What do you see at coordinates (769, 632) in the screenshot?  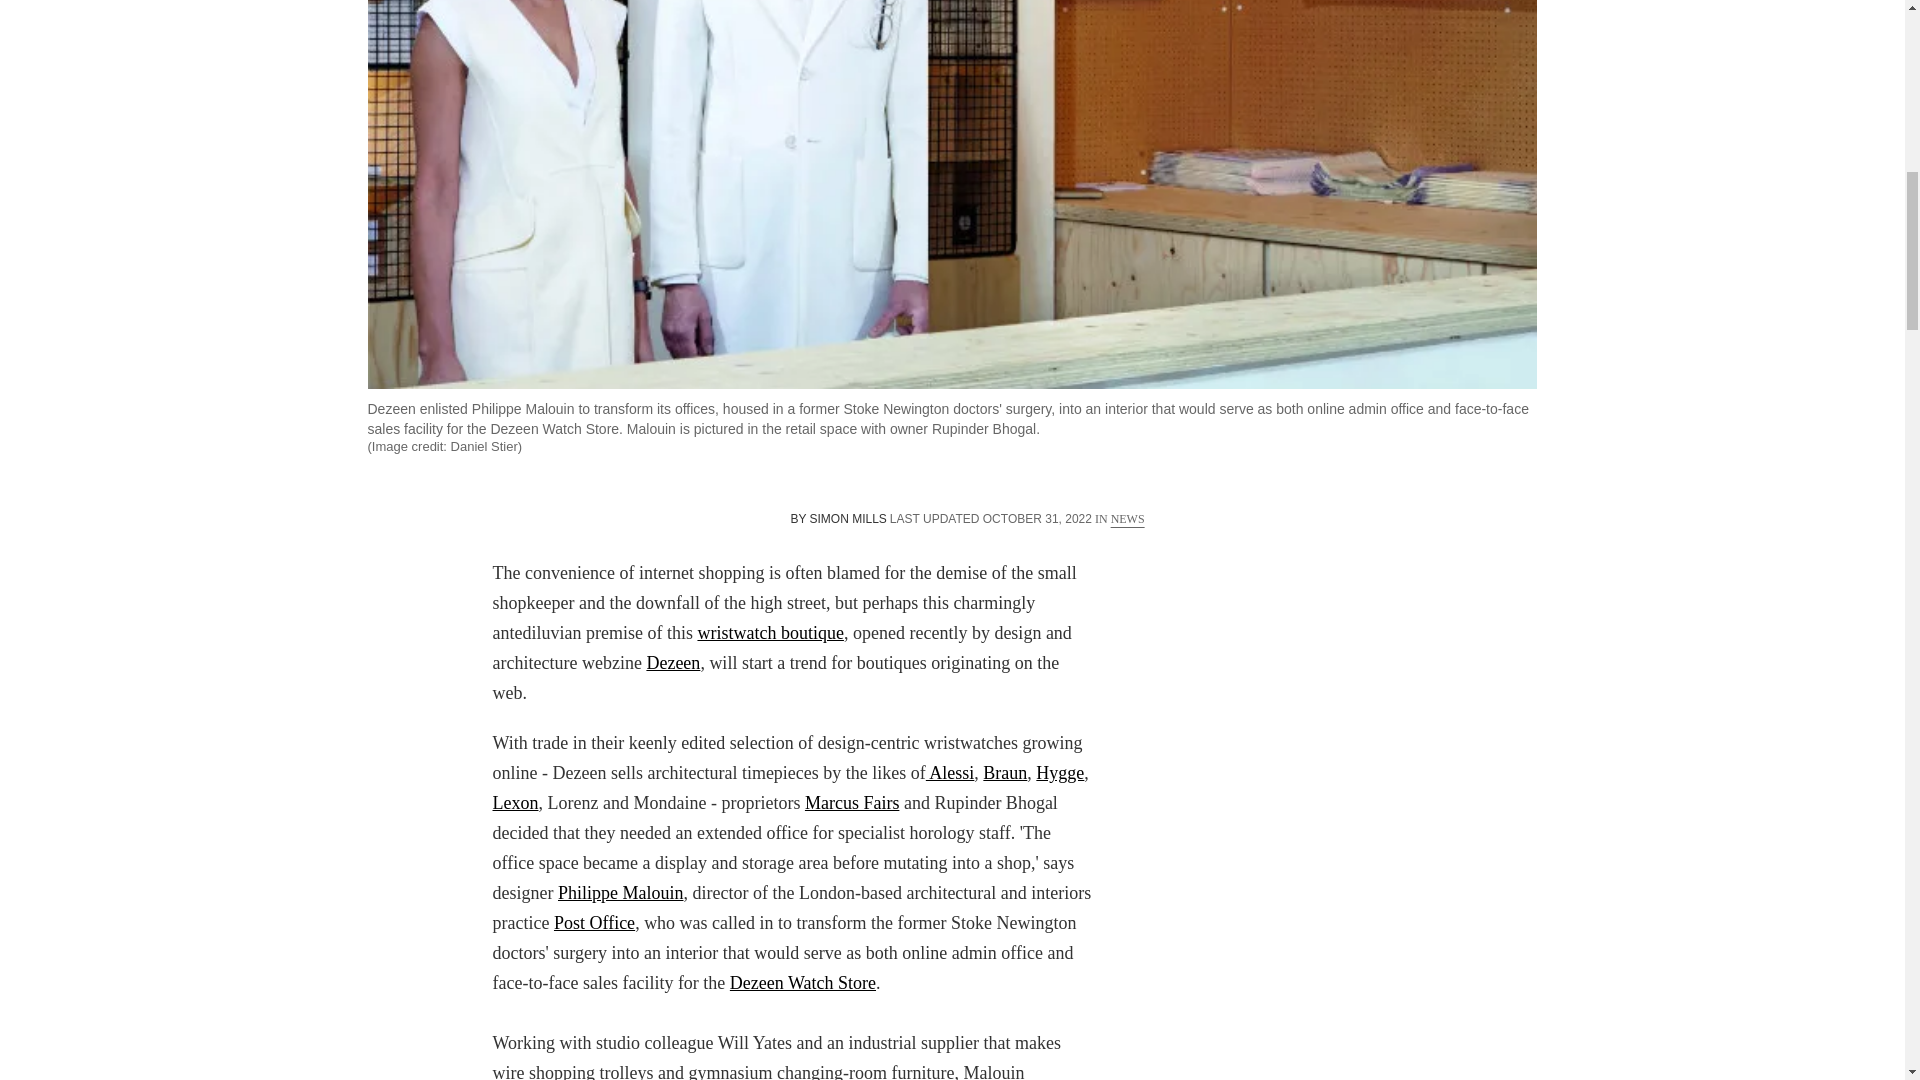 I see `wristwatch boutique` at bounding box center [769, 632].